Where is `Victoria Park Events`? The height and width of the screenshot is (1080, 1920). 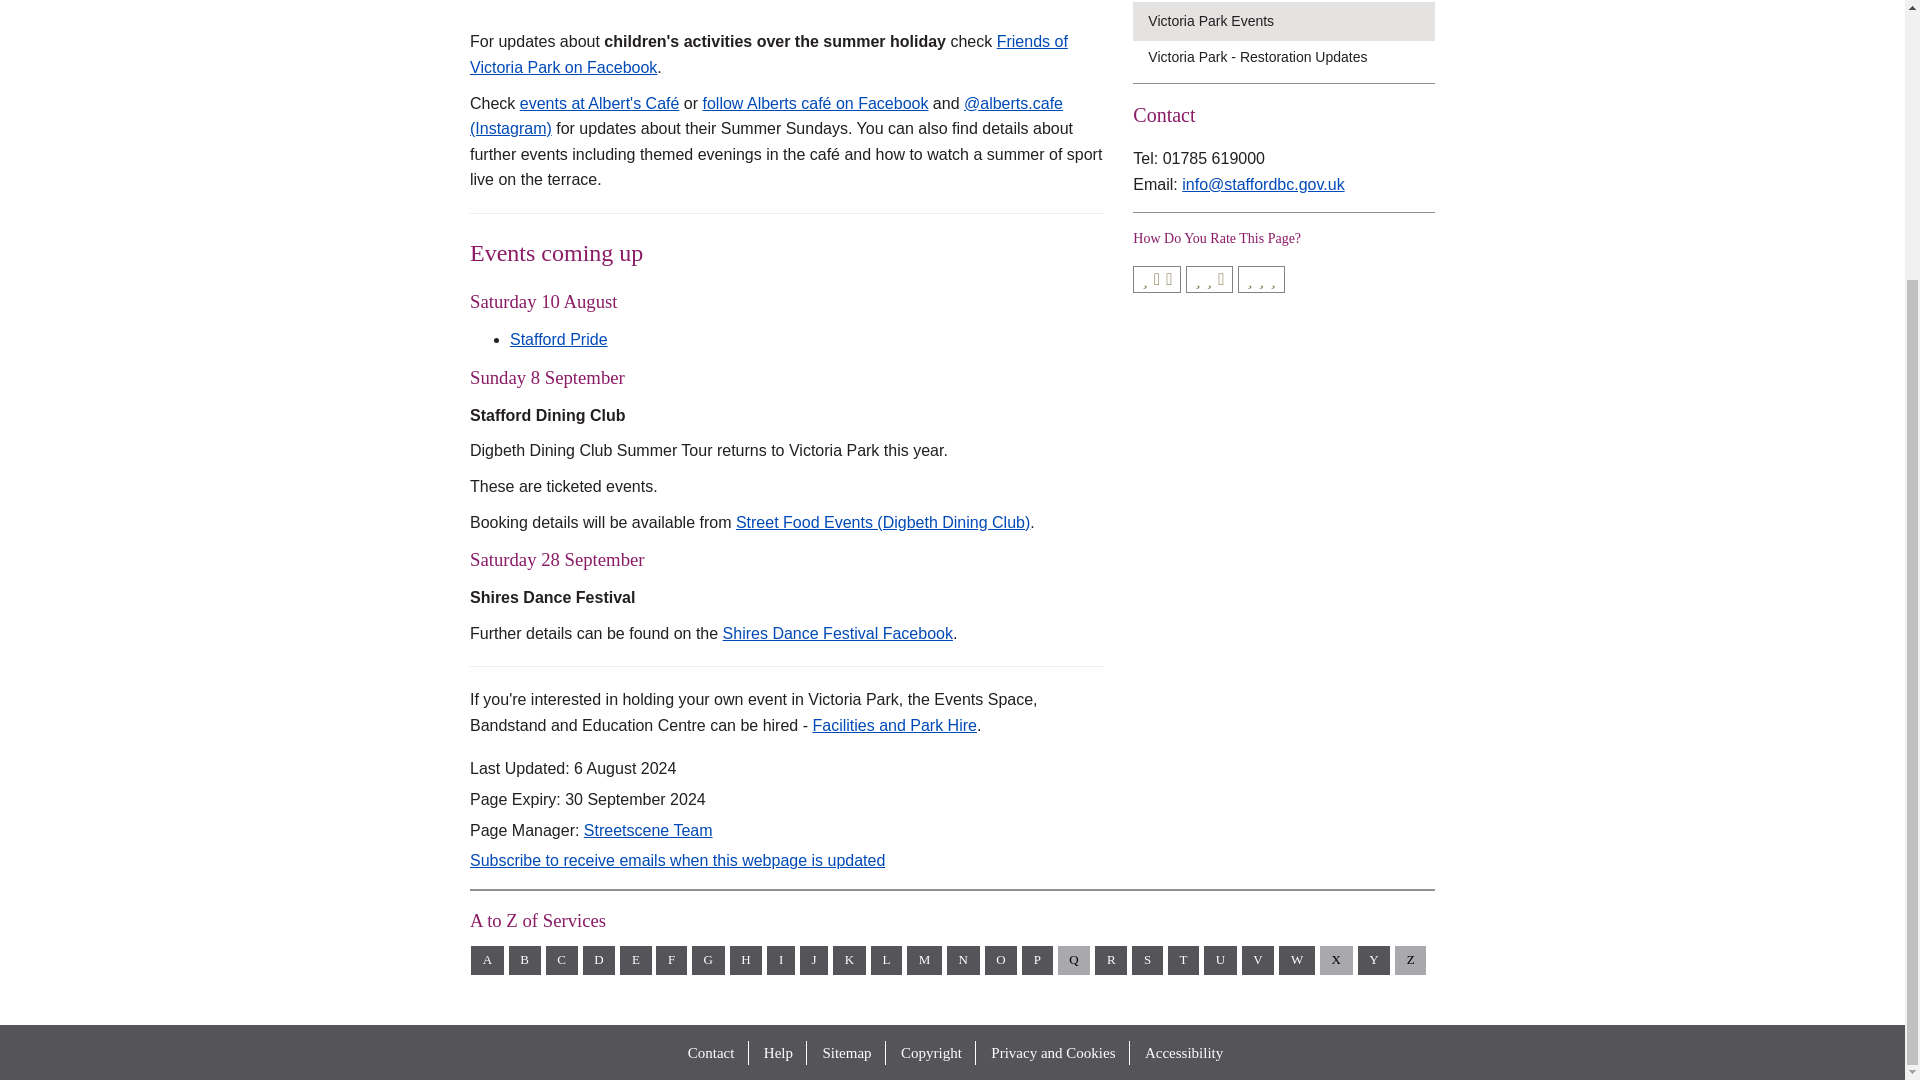
Victoria Park Events is located at coordinates (1291, 20).